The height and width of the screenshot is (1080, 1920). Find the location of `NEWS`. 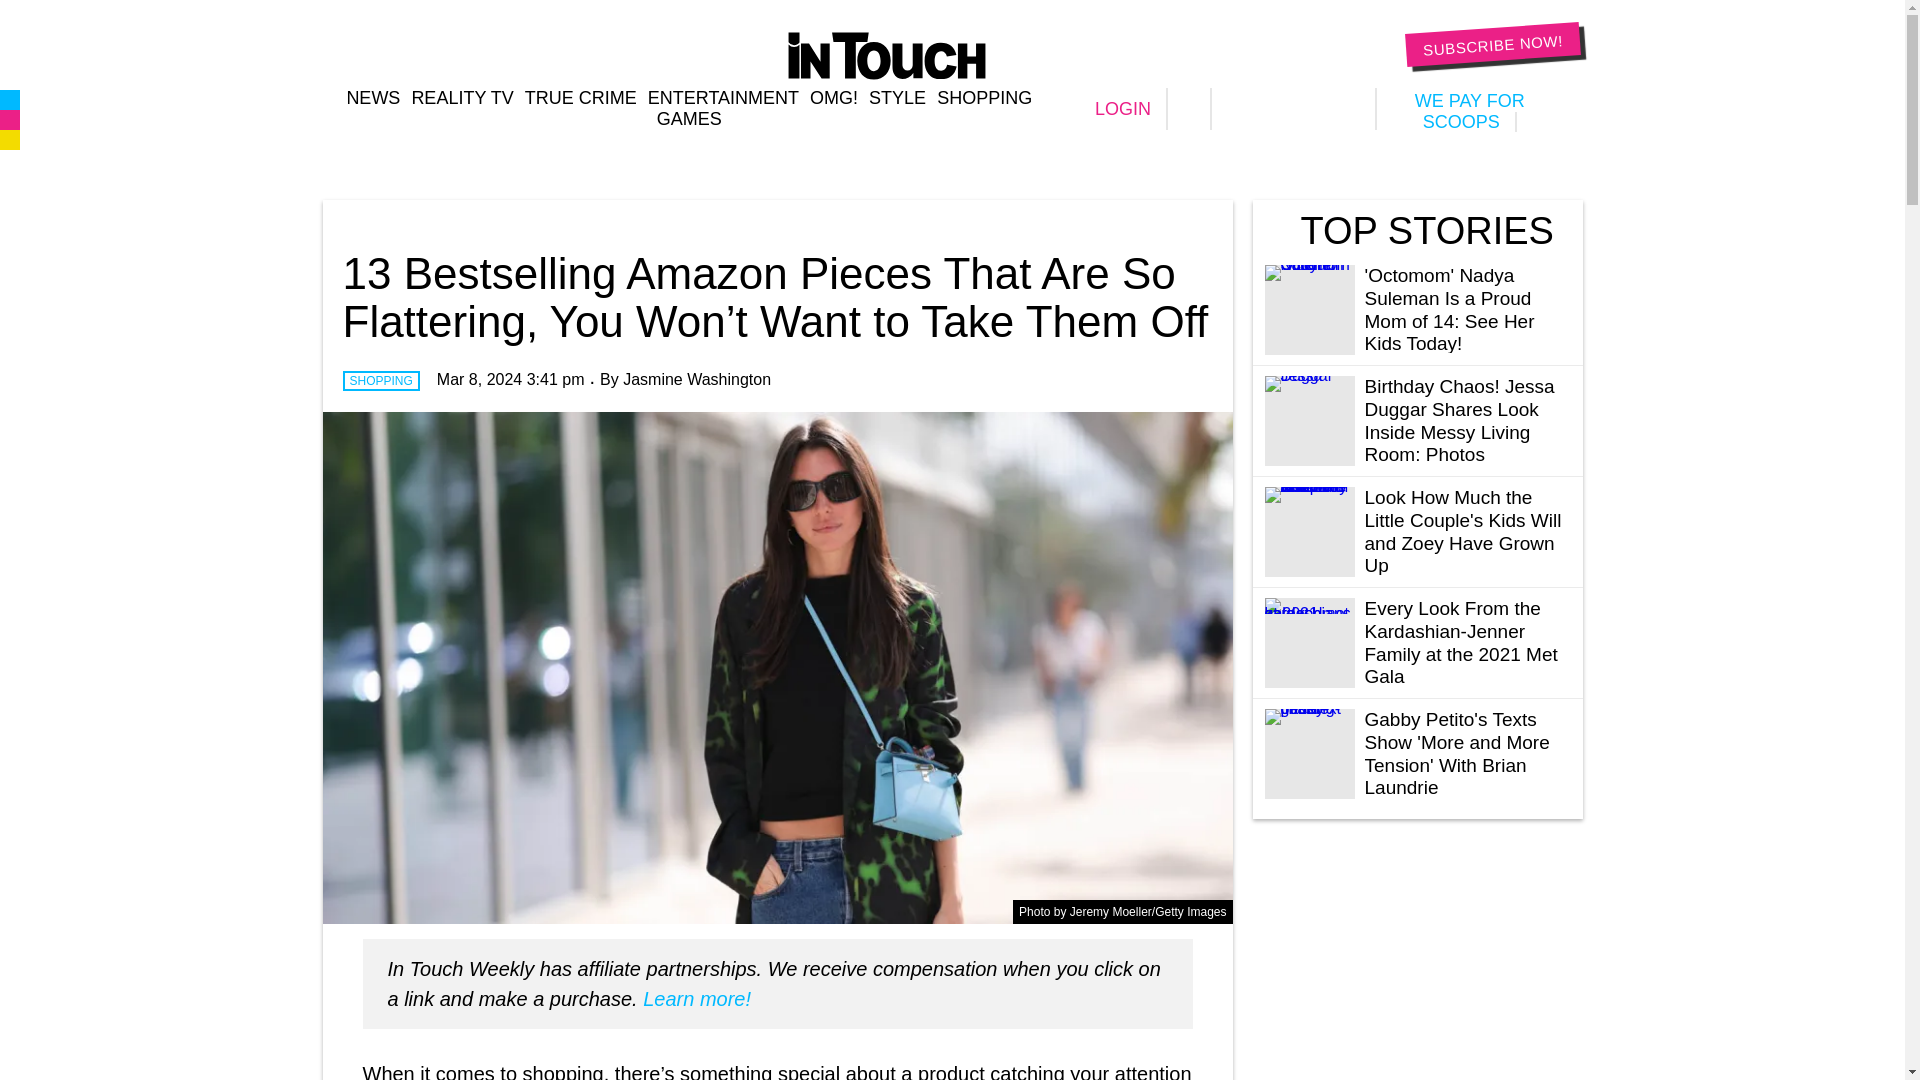

NEWS is located at coordinates (372, 98).